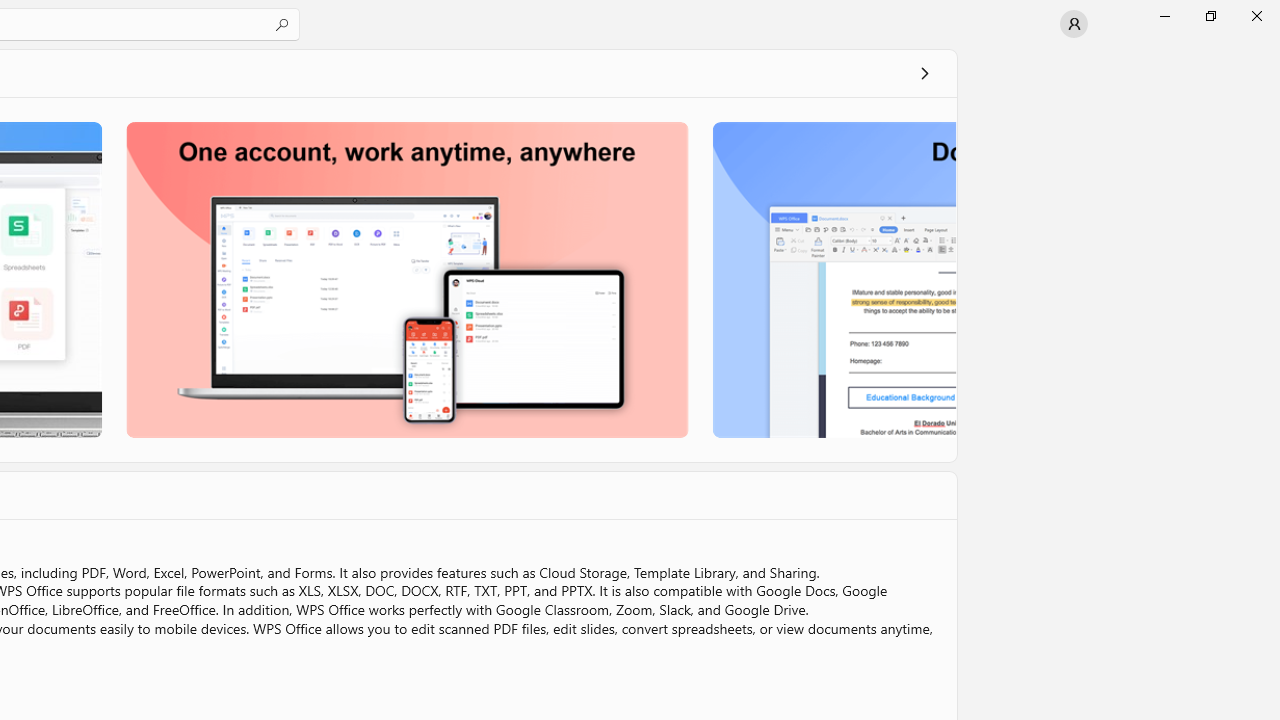 Image resolution: width=1280 pixels, height=720 pixels. What do you see at coordinates (1074, 24) in the screenshot?
I see `User profile` at bounding box center [1074, 24].